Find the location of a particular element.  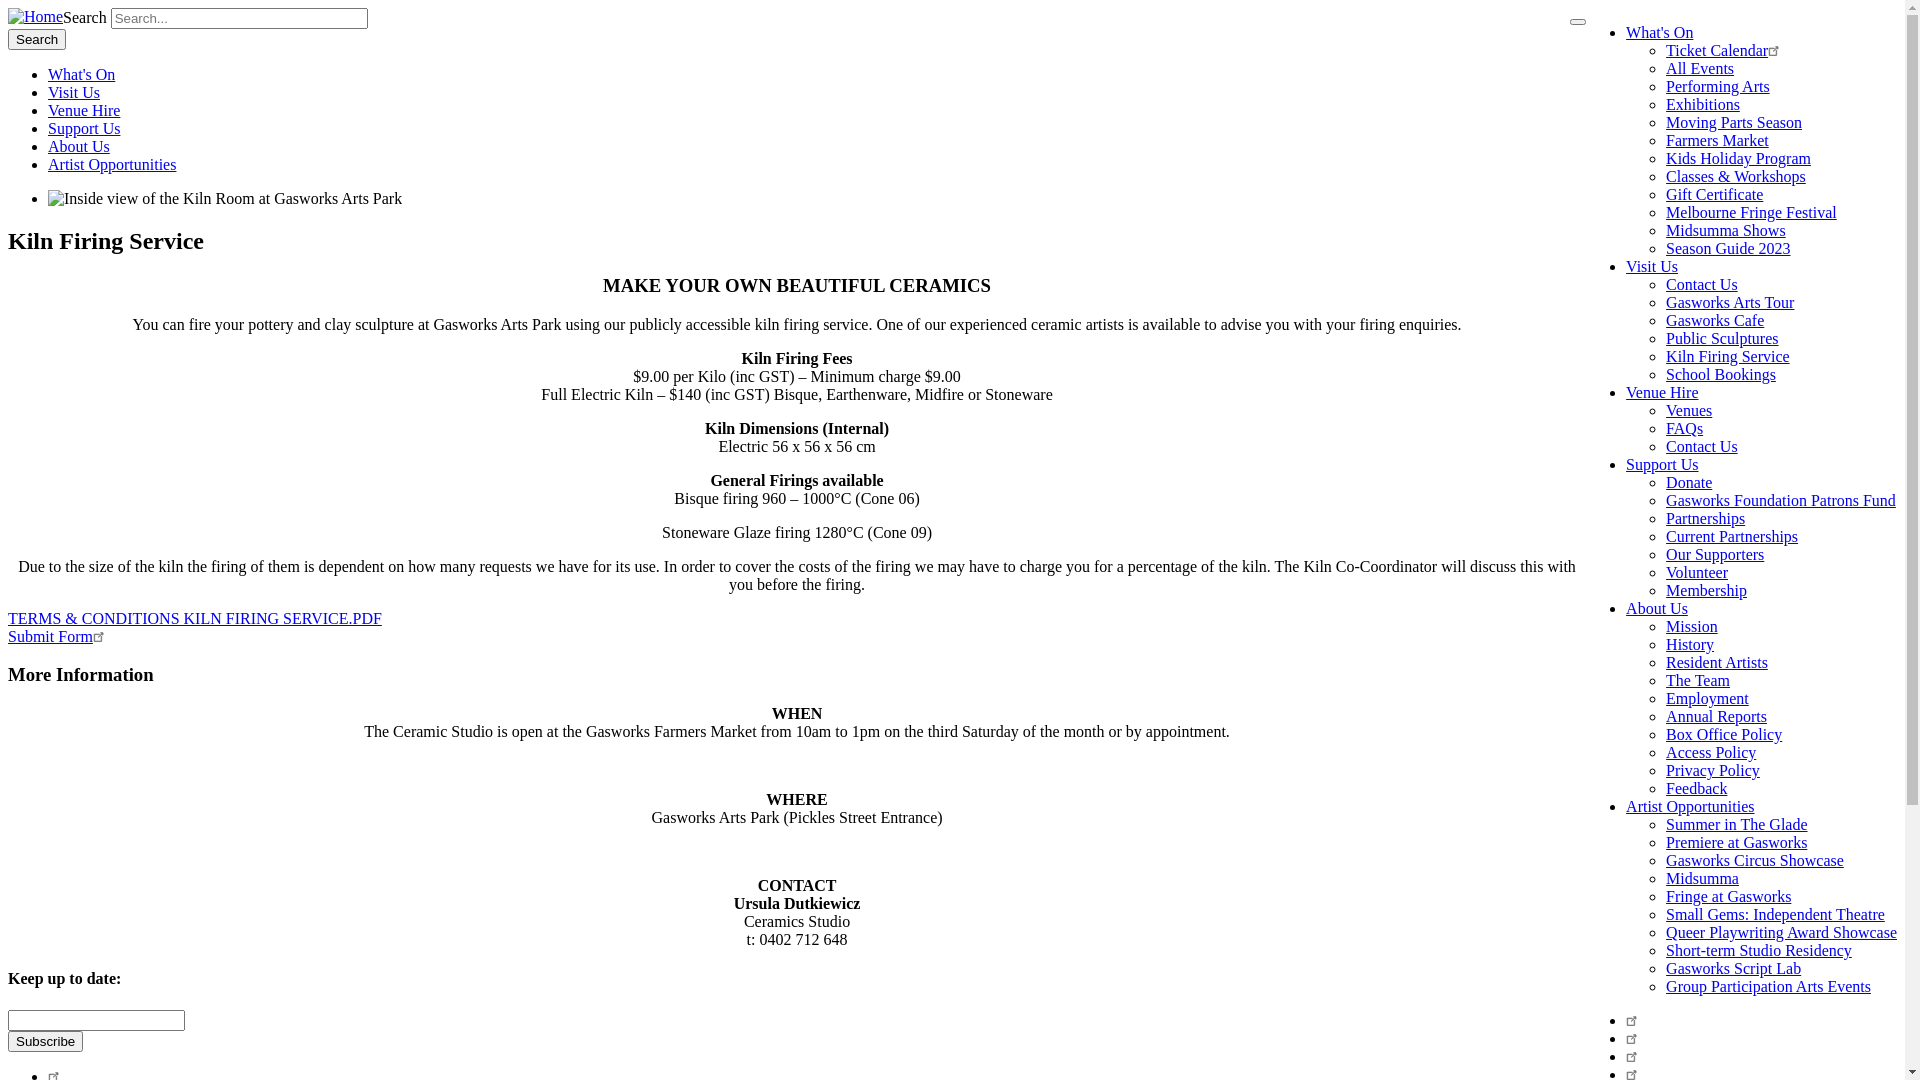

Twitter
(link is external) is located at coordinates (1634, 1038).